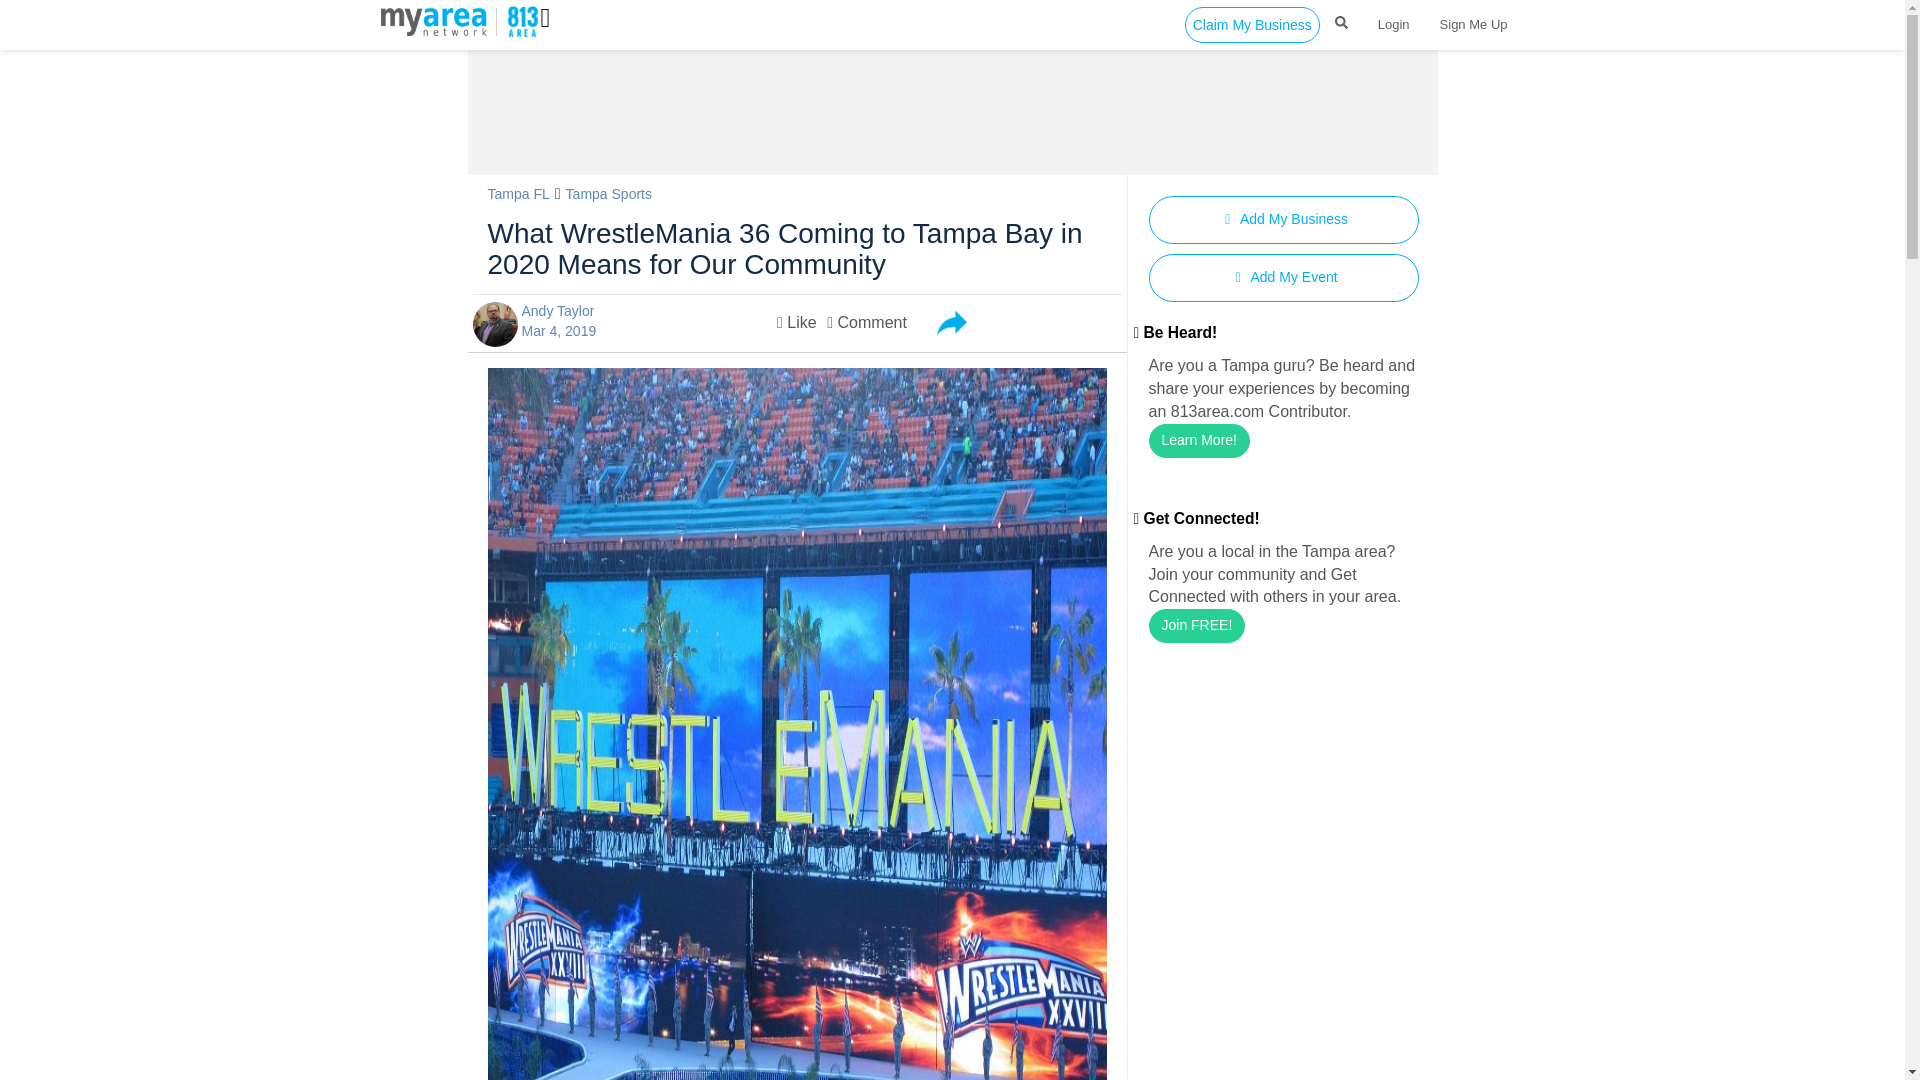 This screenshot has height=1080, width=1920. Describe the element at coordinates (1196, 626) in the screenshot. I see `Join FREE!` at that location.